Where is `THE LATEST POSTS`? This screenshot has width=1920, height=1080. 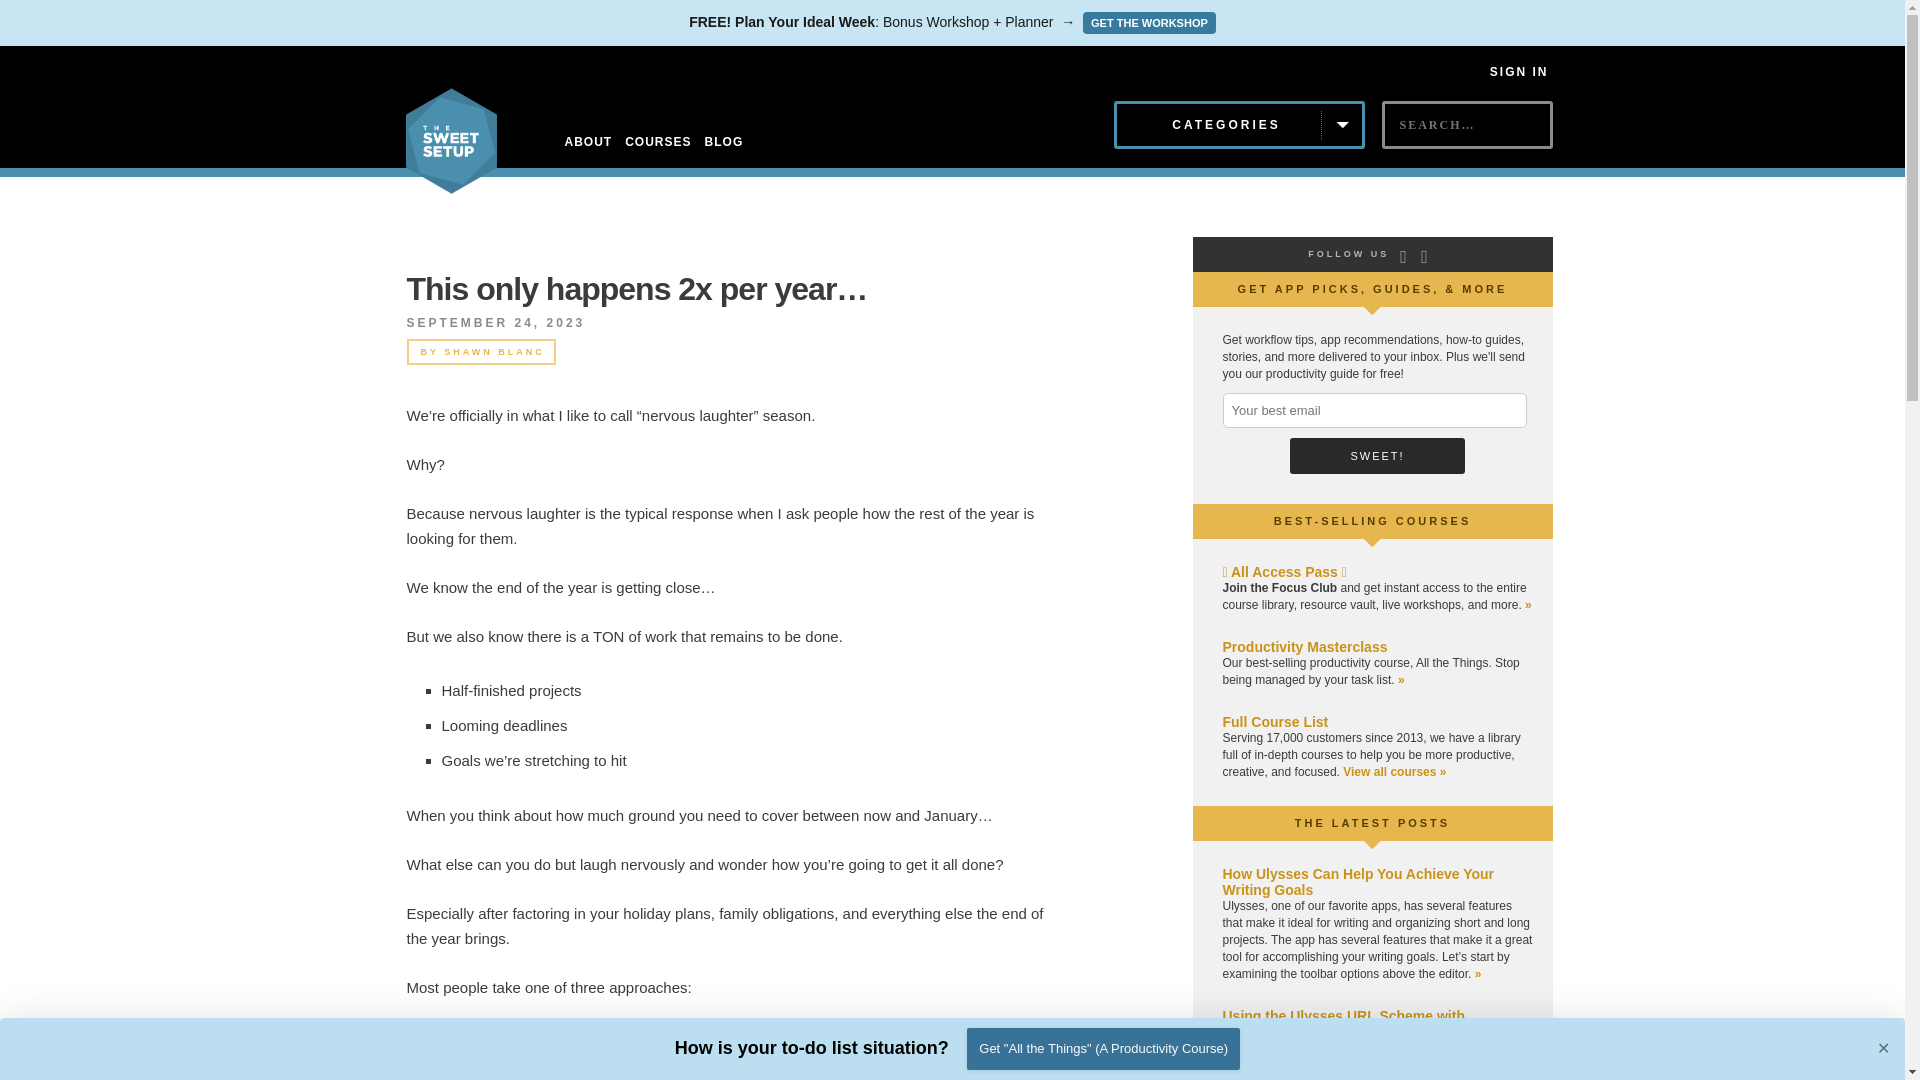
THE LATEST POSTS is located at coordinates (1372, 822).